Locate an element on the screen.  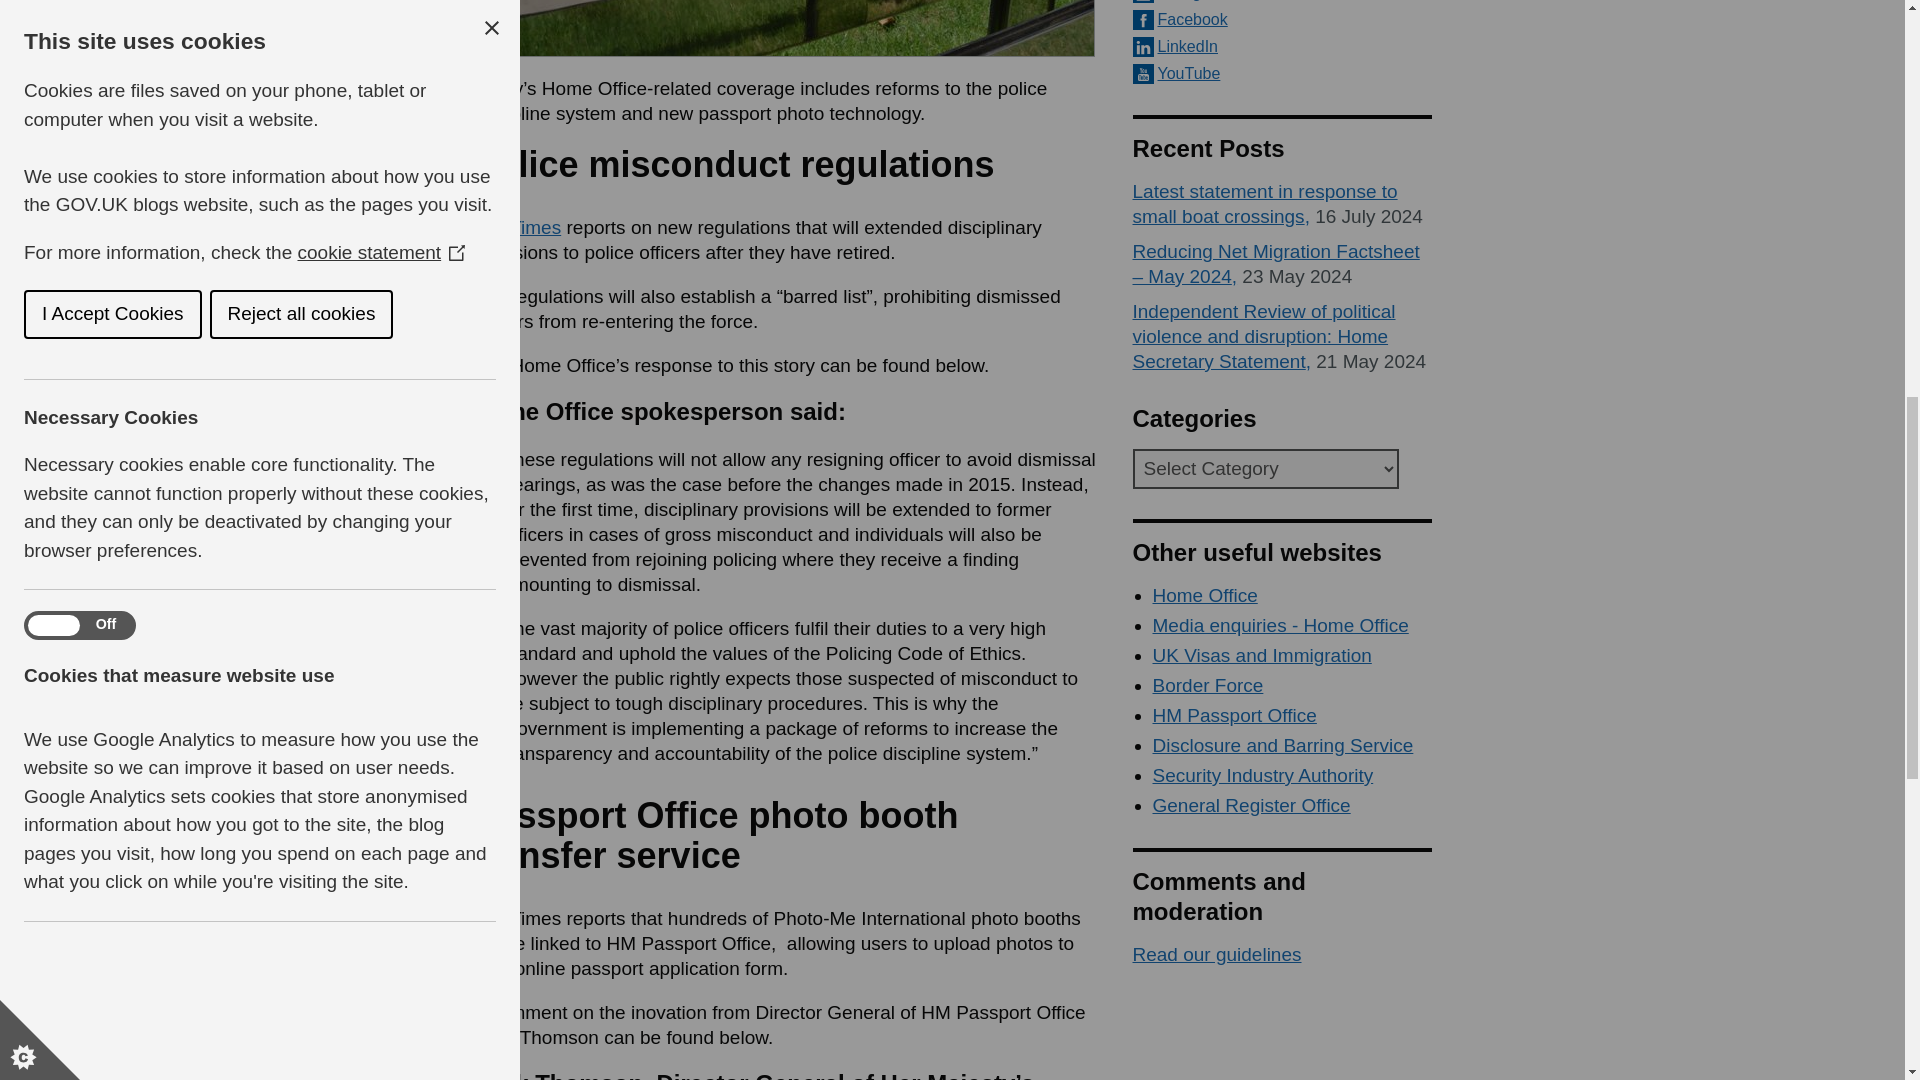
HM Passport Office is located at coordinates (1234, 715).